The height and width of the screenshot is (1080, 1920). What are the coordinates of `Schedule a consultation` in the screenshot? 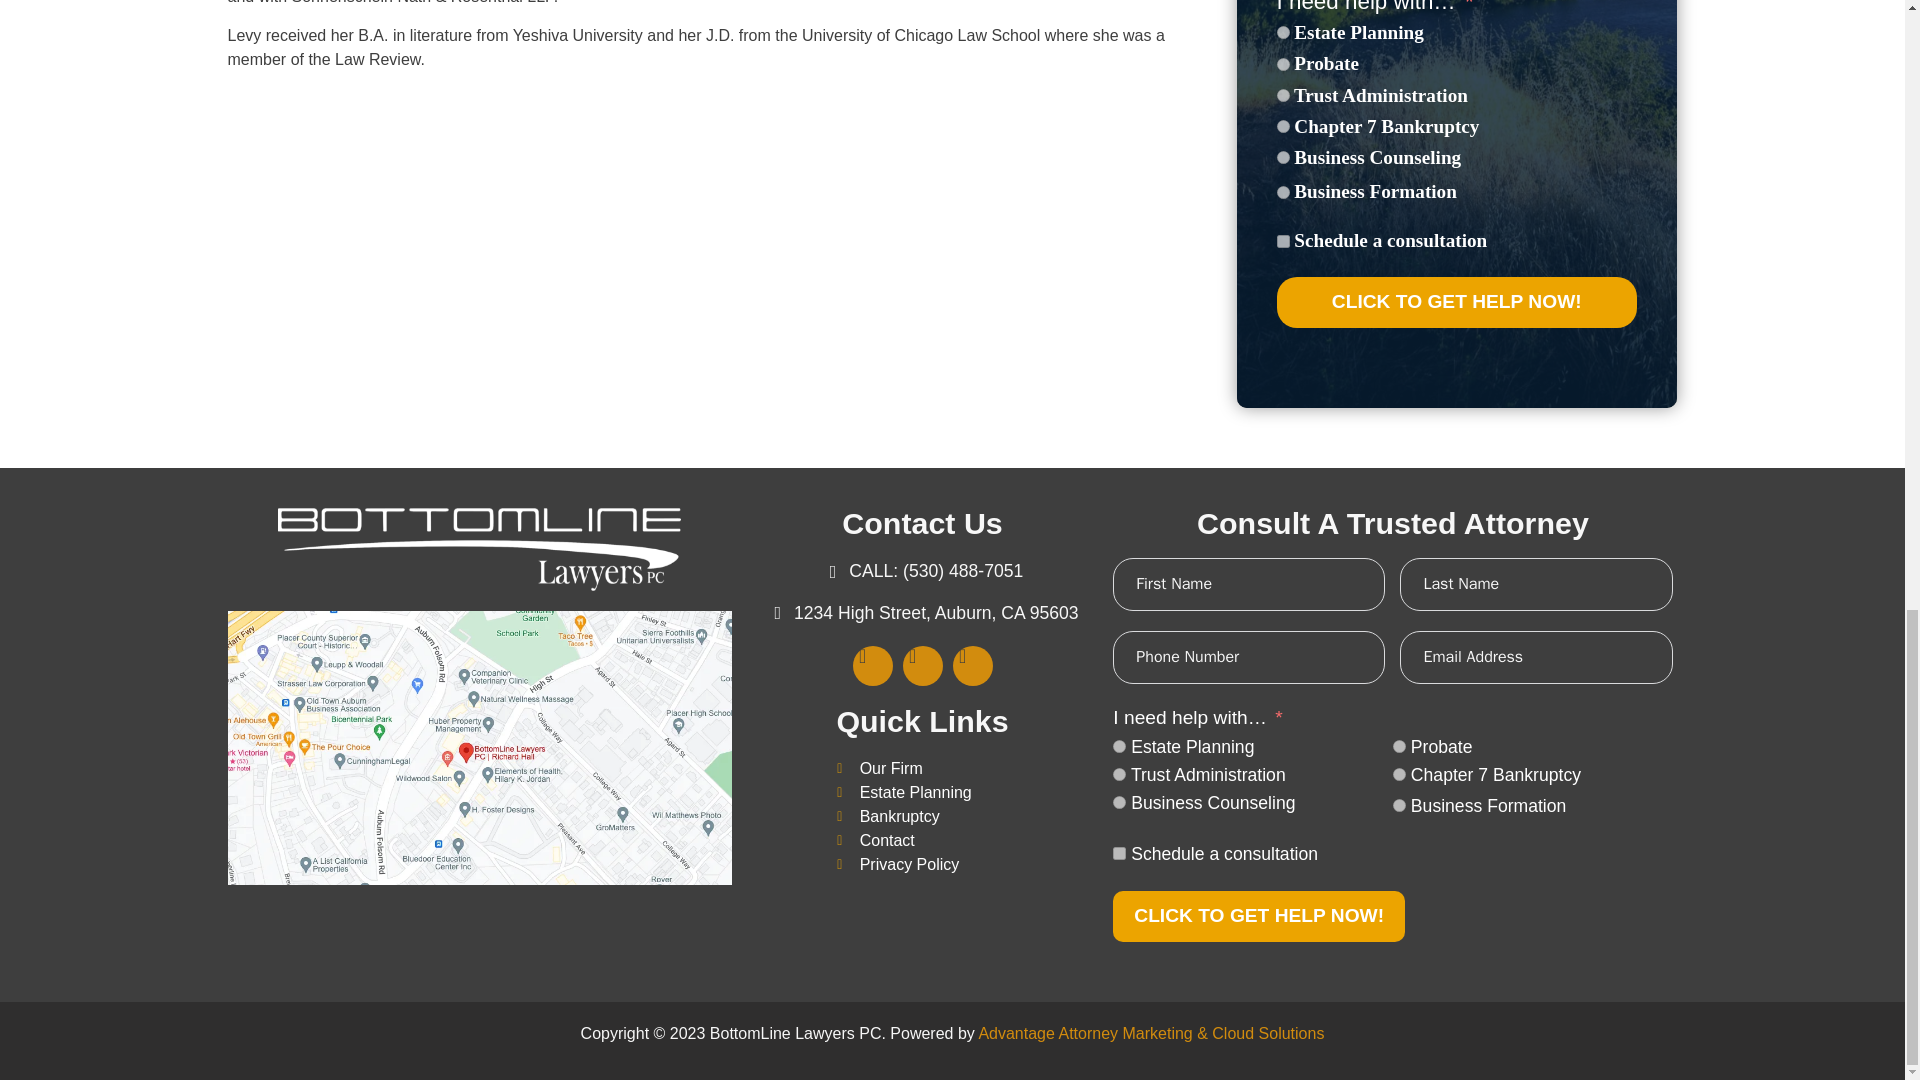 It's located at (1282, 240).